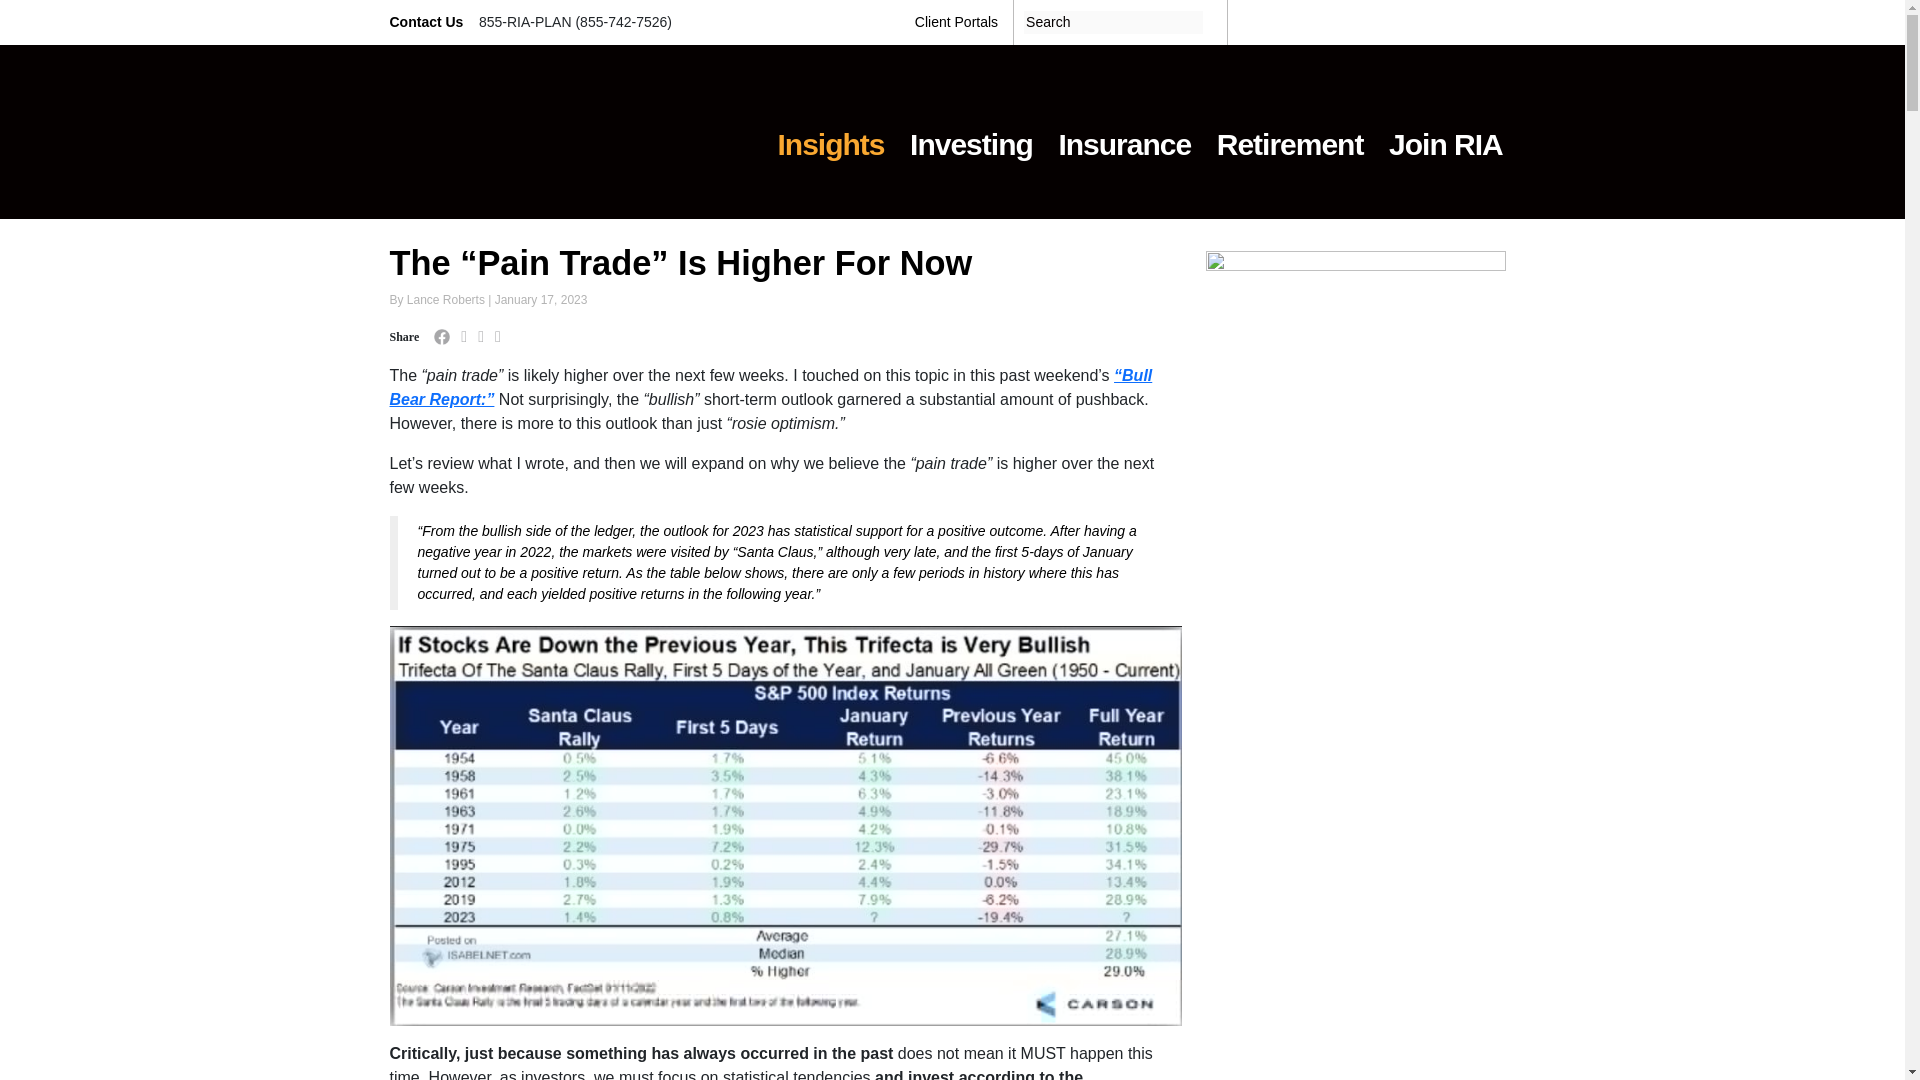 This screenshot has width=1920, height=1080. Describe the element at coordinates (428, 22) in the screenshot. I see `Contact Us` at that location.